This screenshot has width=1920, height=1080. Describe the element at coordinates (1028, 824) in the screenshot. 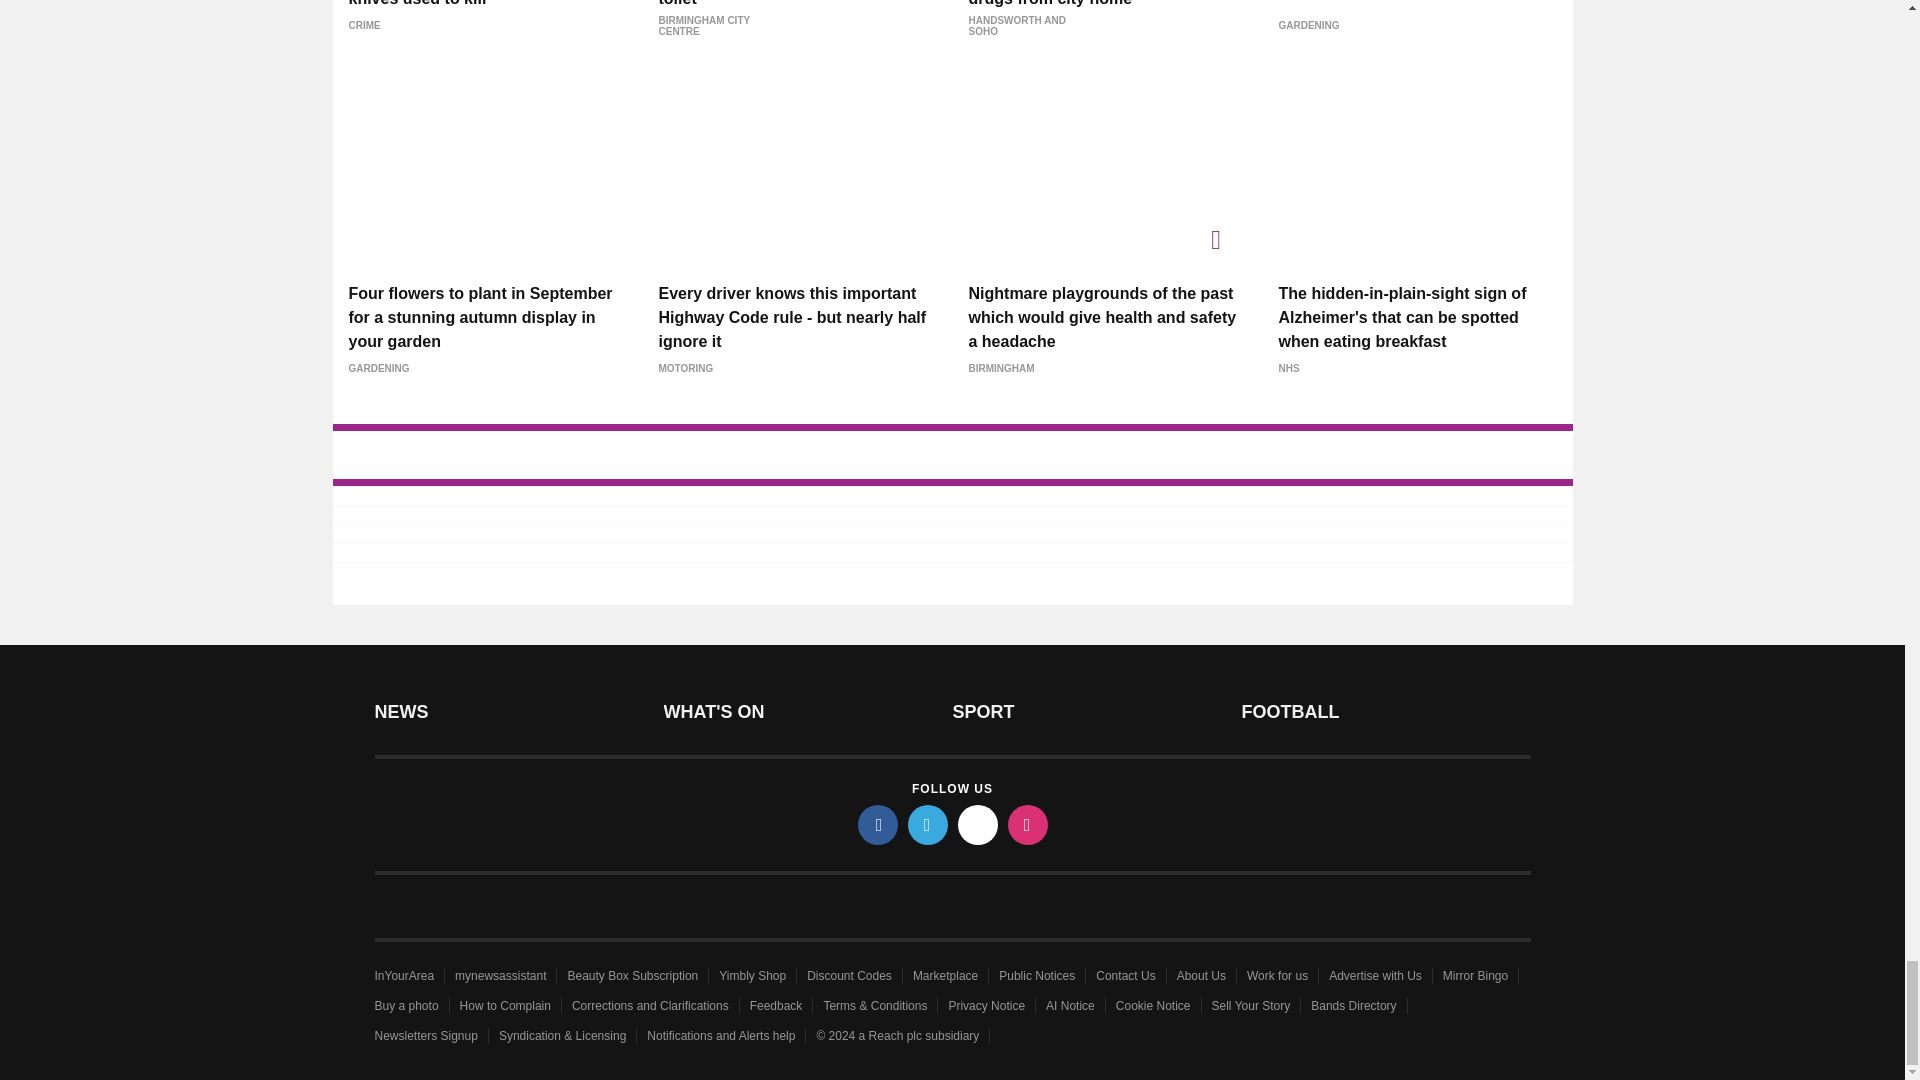

I see `instagram` at that location.